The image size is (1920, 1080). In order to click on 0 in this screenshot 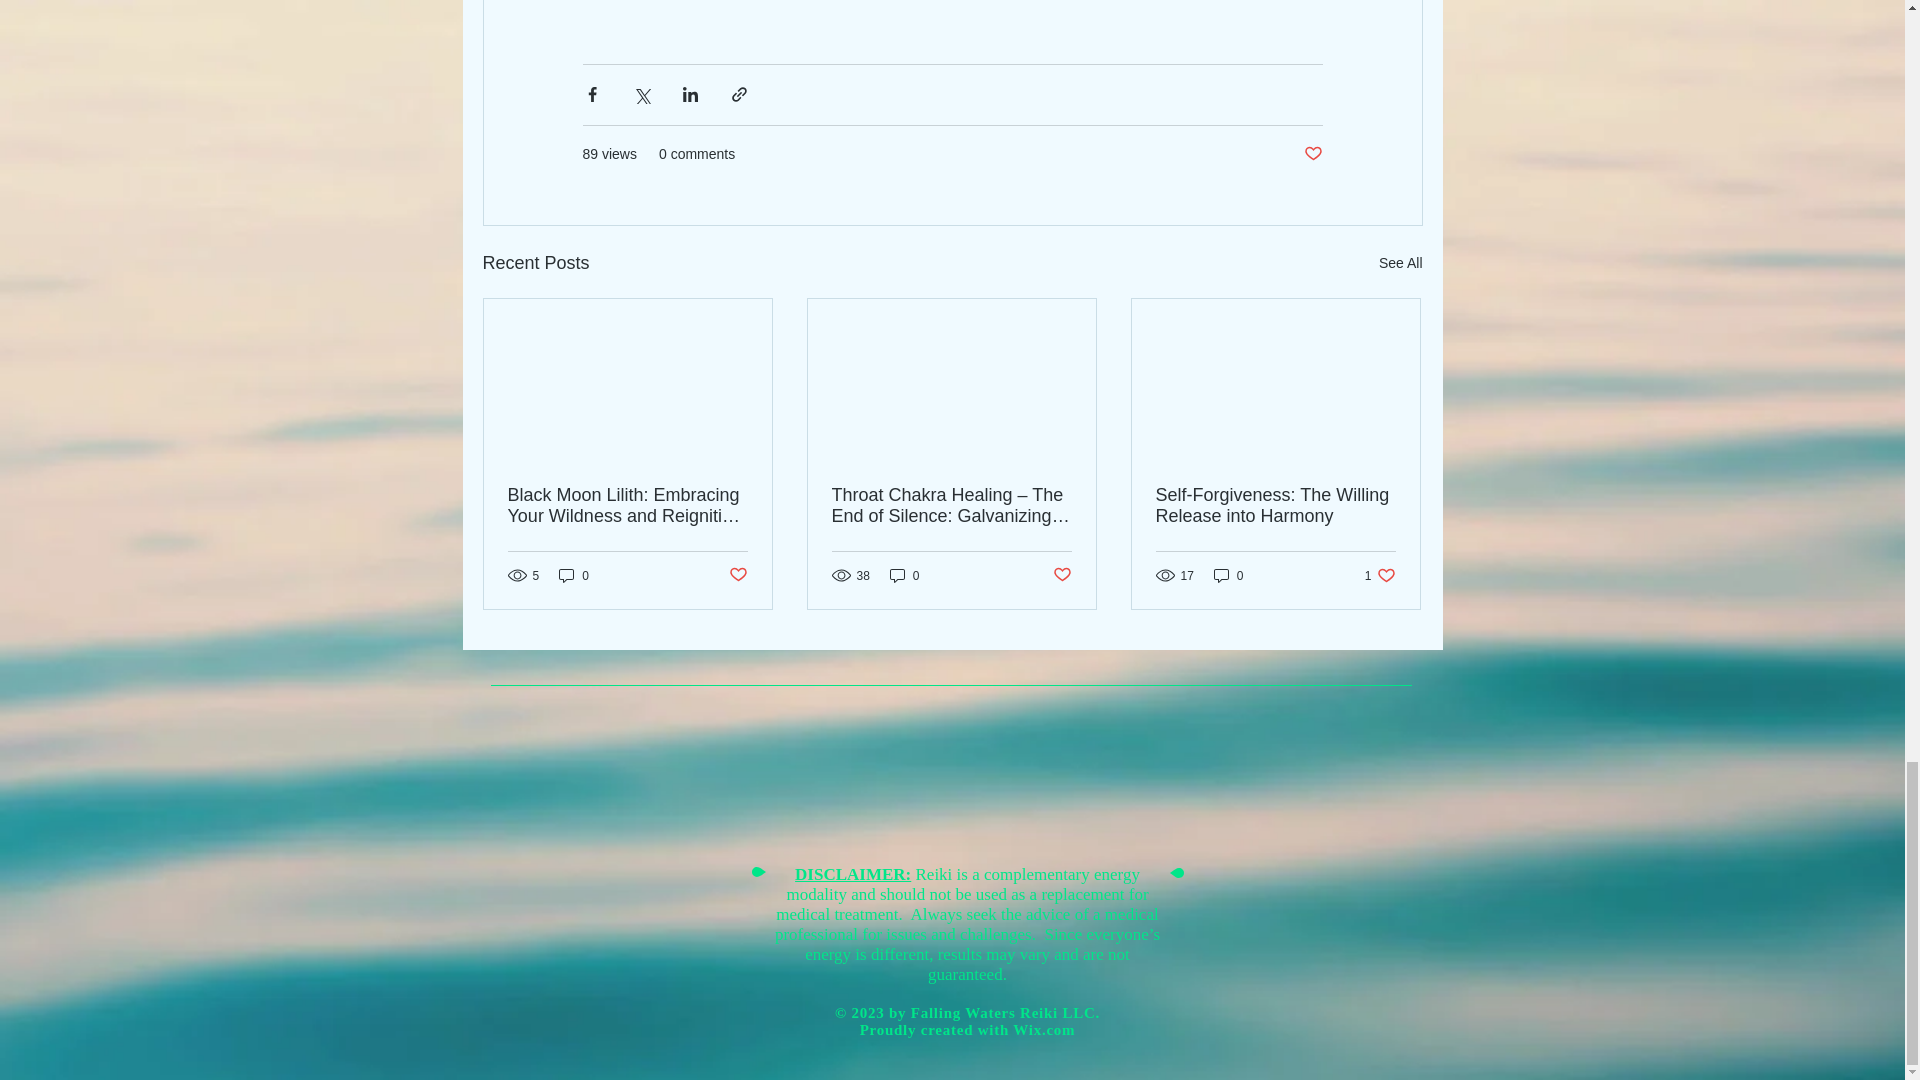, I will do `click(1312, 154)`.